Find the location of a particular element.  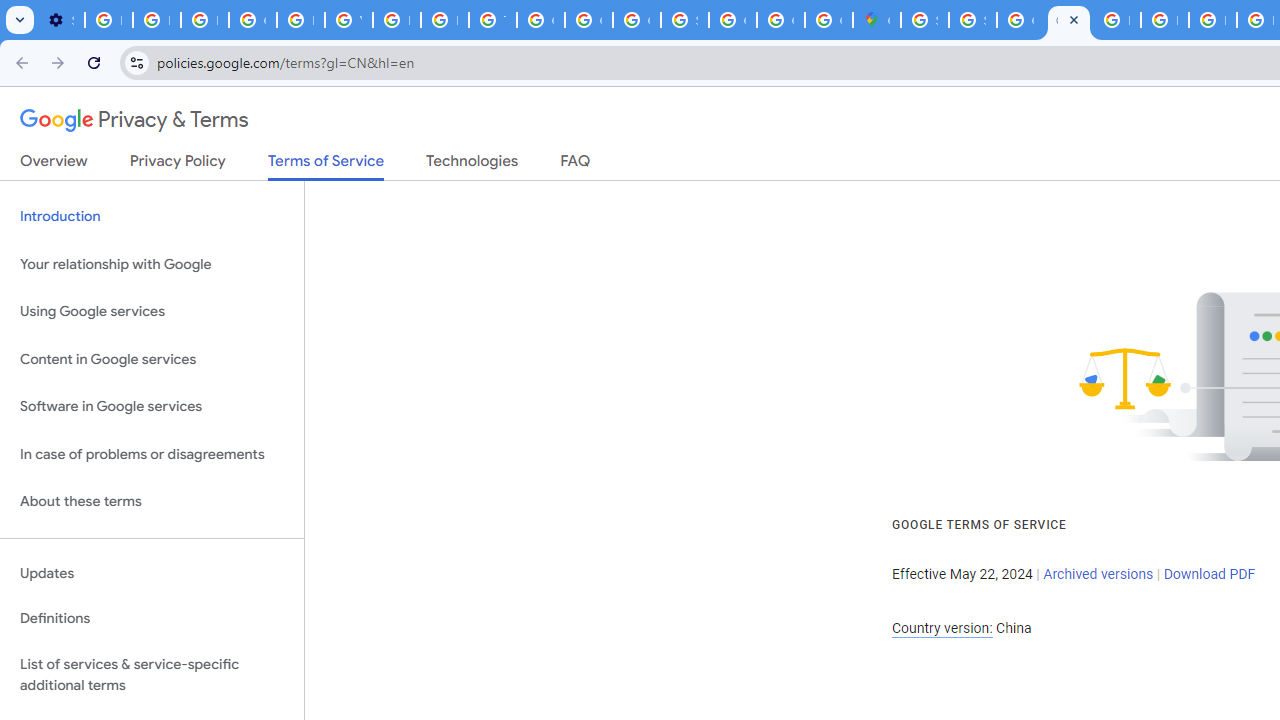

Sign in - Google Accounts is located at coordinates (924, 20).